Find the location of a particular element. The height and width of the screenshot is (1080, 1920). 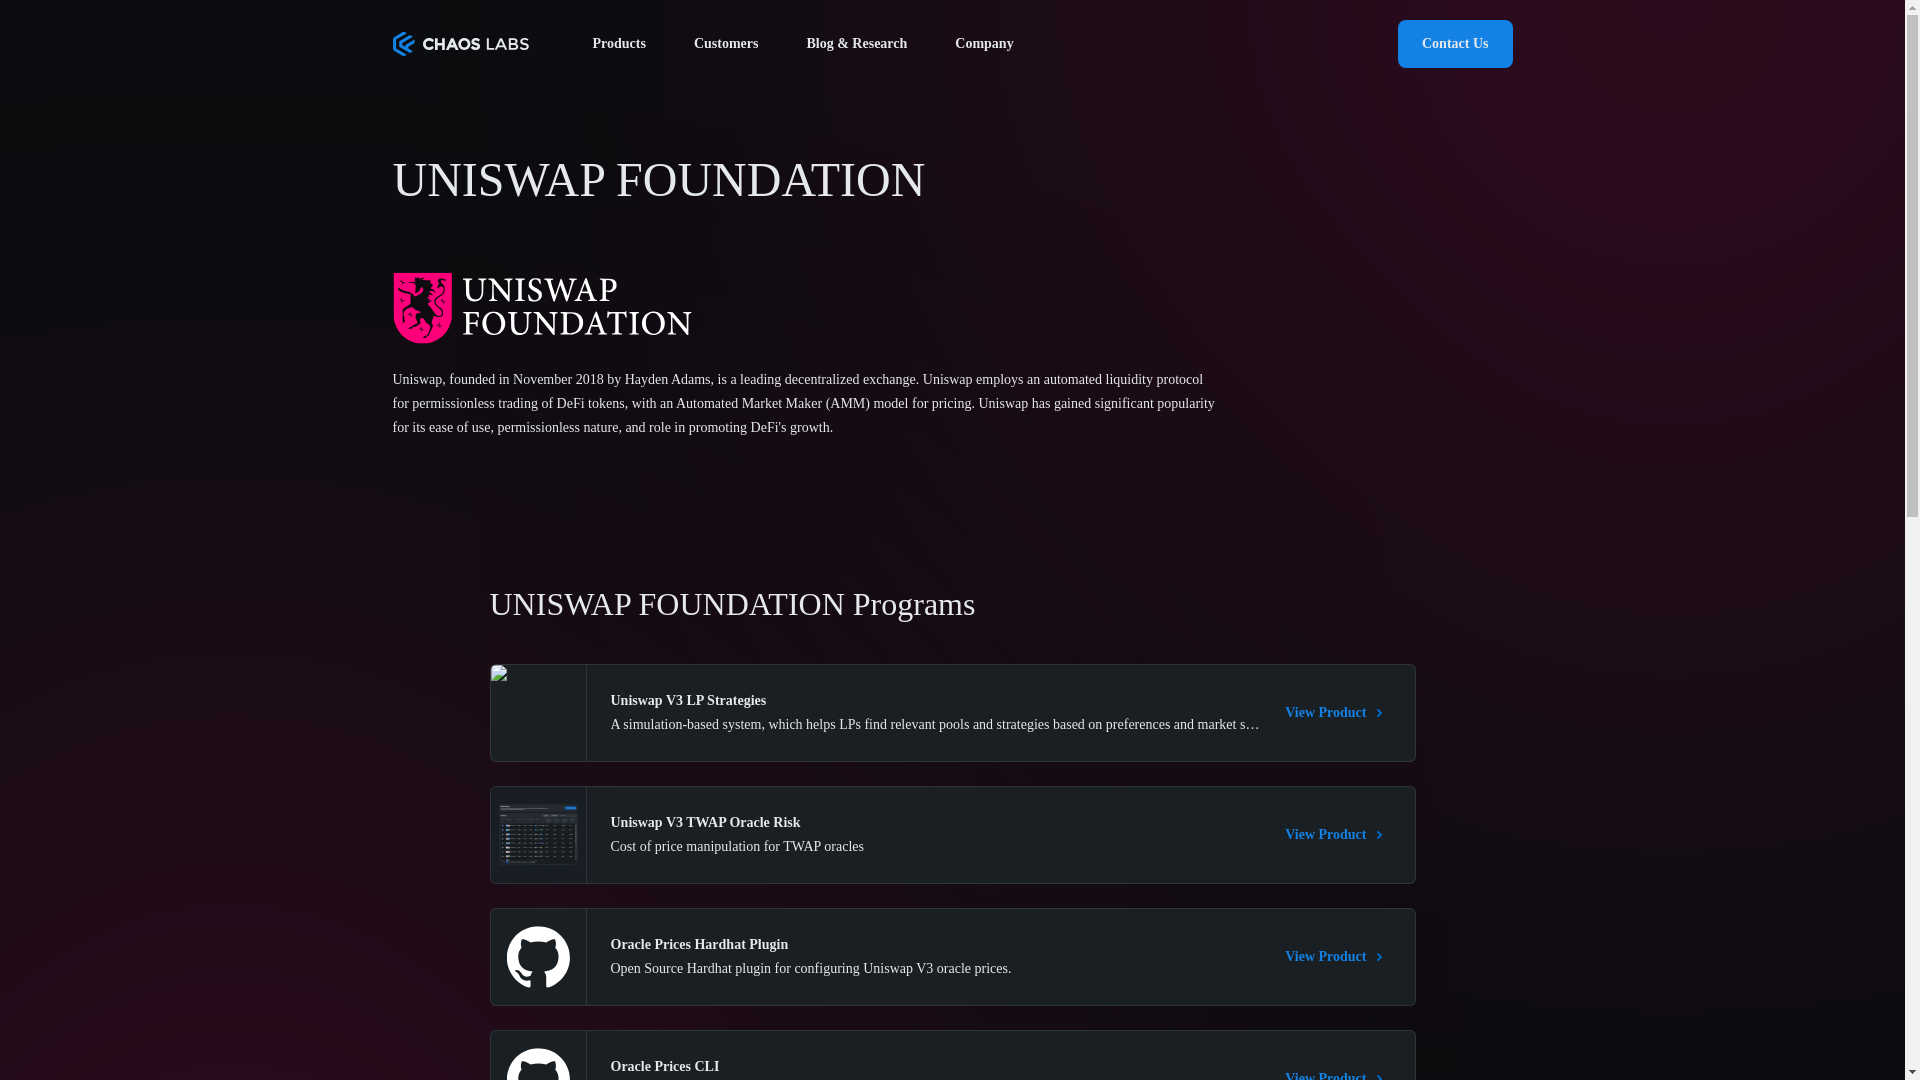

View Product is located at coordinates (1337, 712).